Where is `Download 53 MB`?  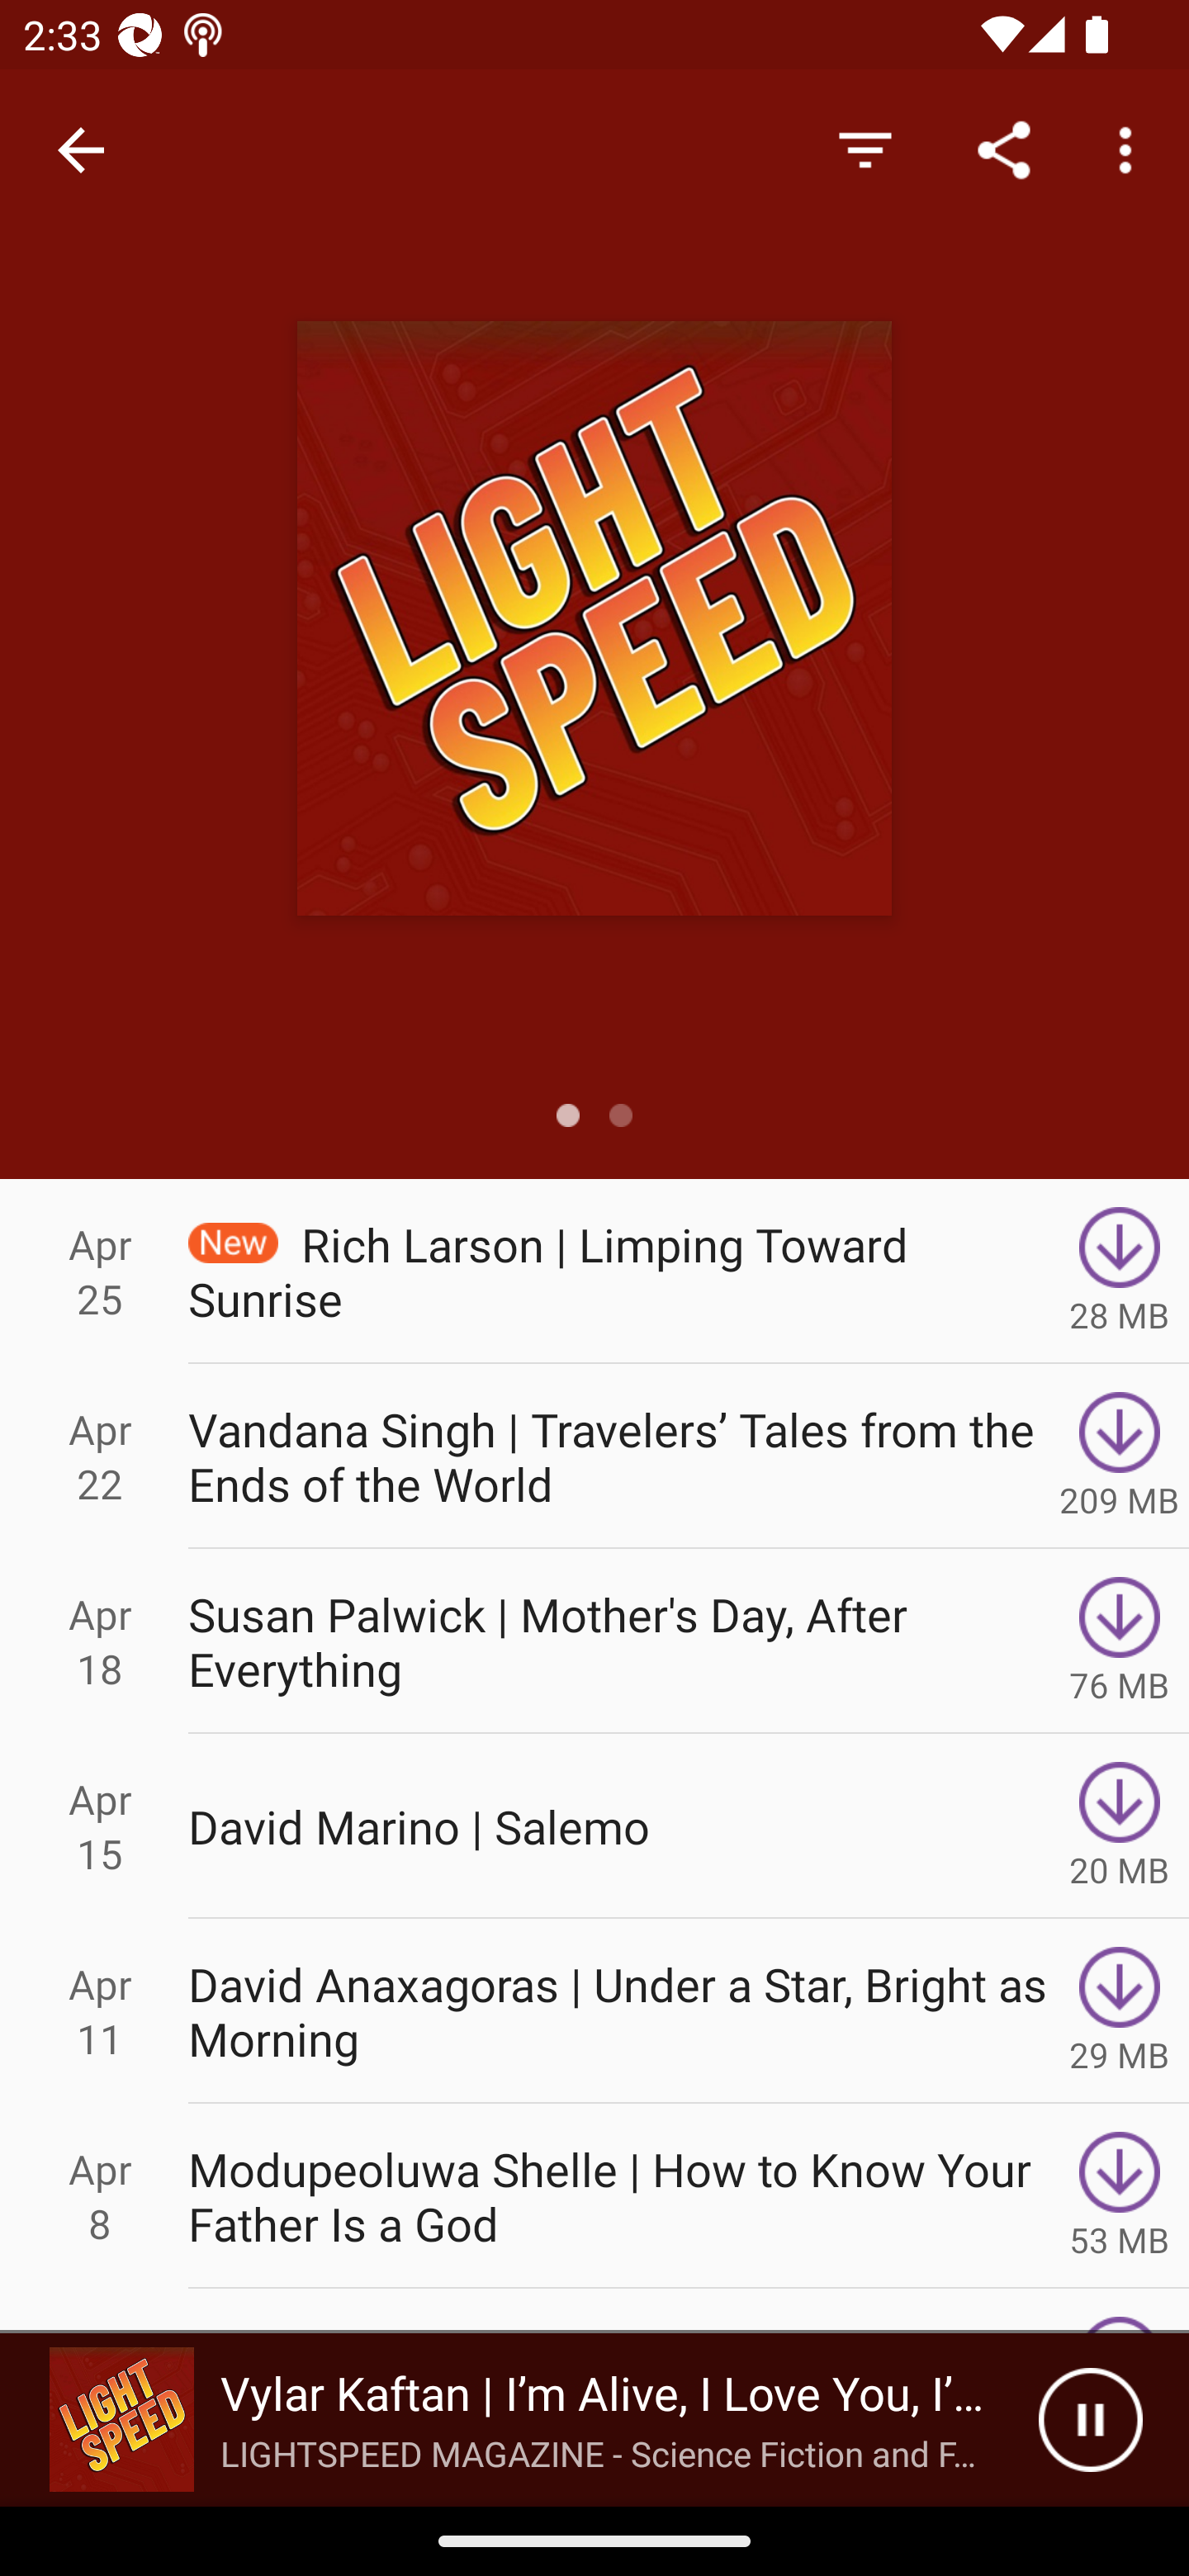
Download 53 MB is located at coordinates (1120, 2196).